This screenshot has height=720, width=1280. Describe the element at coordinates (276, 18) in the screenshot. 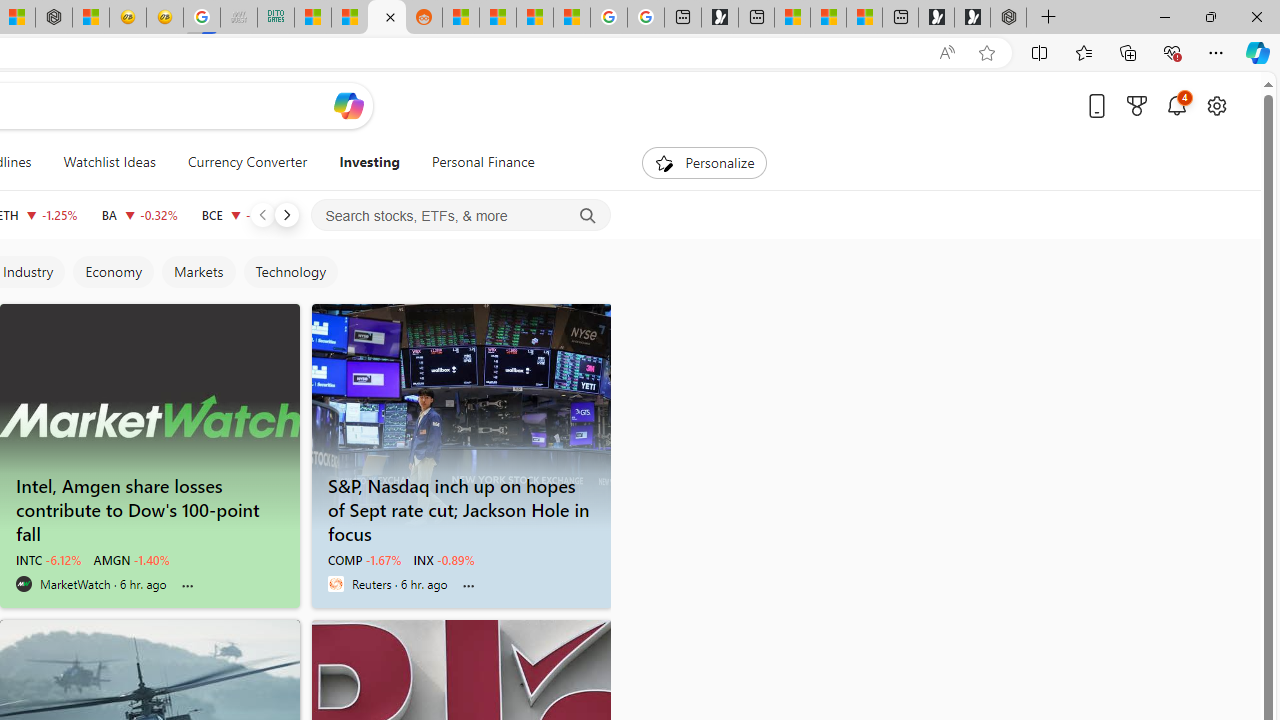

I see `DITOGAMES AG Imprint` at that location.